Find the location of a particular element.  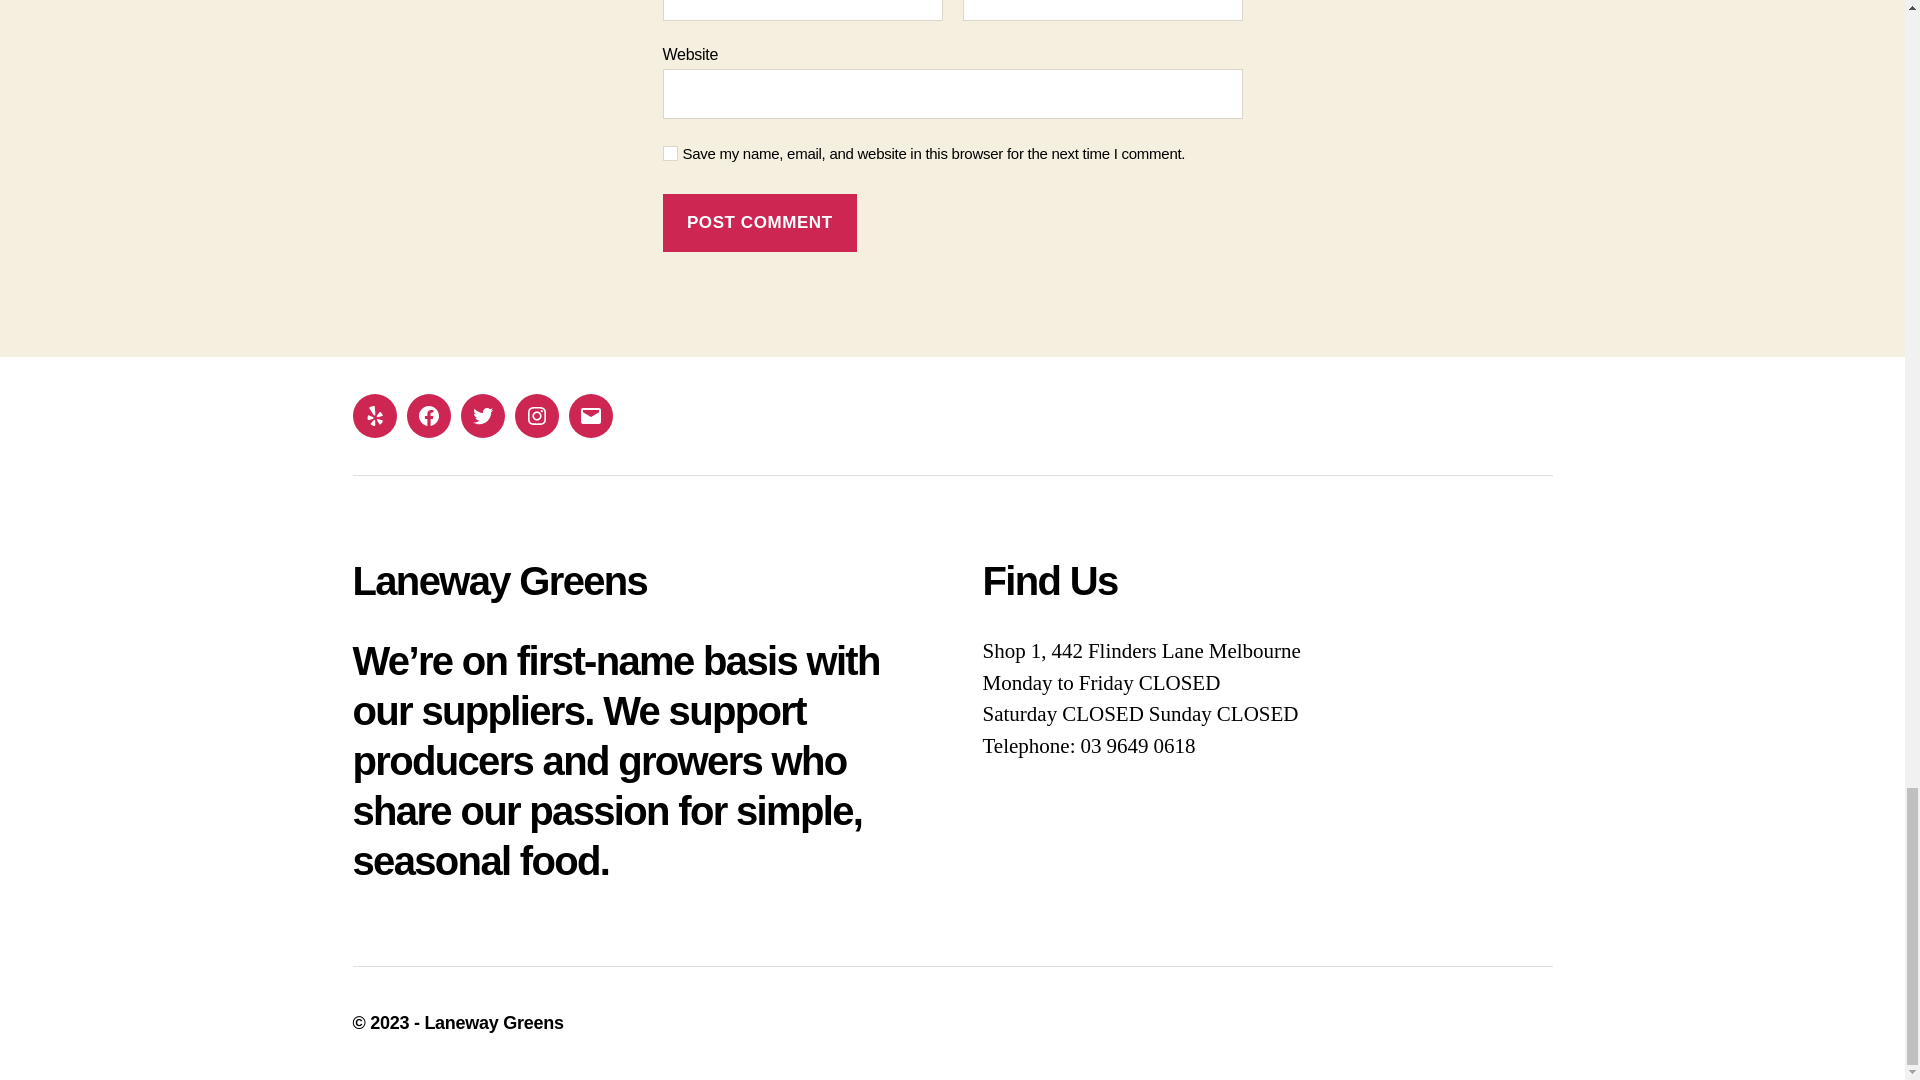

Laneway Greens is located at coordinates (493, 1022).